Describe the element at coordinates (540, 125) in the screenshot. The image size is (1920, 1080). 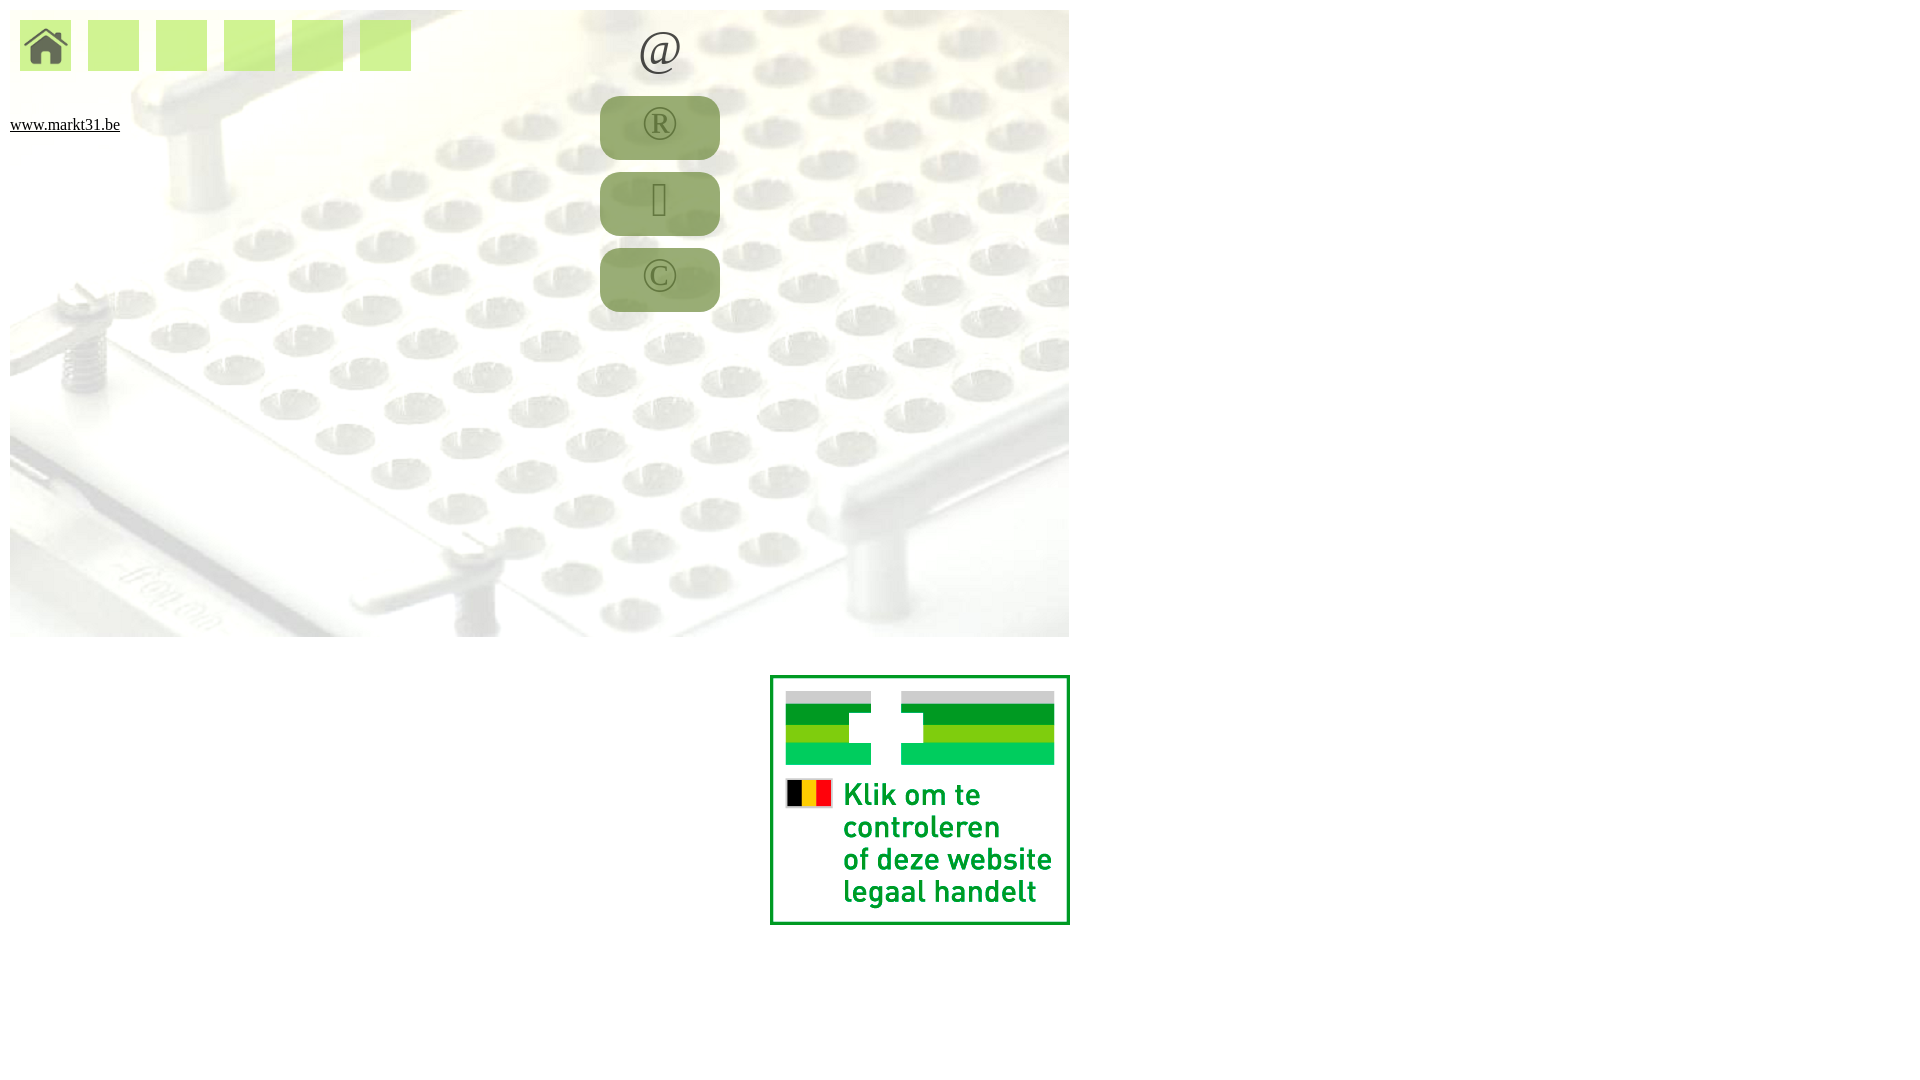
I see `www.markt31.be` at that location.